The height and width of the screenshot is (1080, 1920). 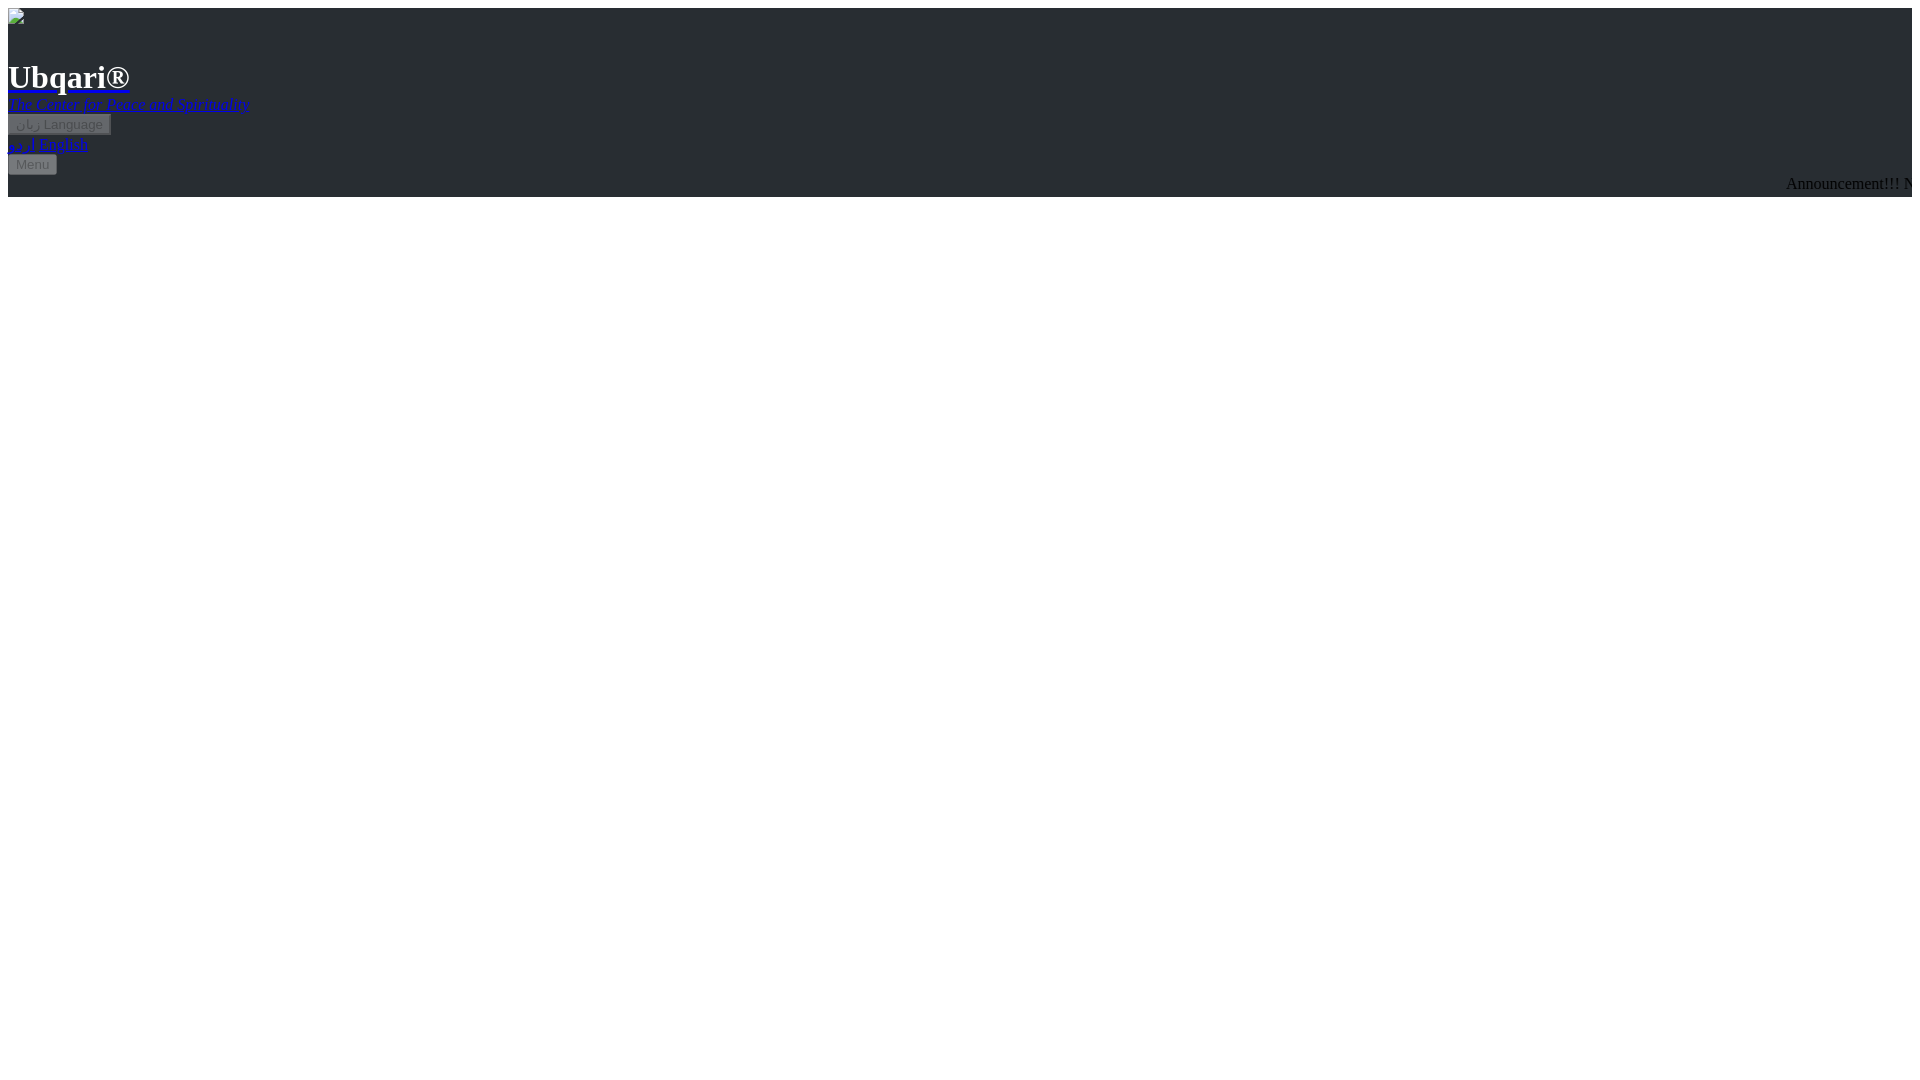 What do you see at coordinates (32, 164) in the screenshot?
I see `Menu` at bounding box center [32, 164].